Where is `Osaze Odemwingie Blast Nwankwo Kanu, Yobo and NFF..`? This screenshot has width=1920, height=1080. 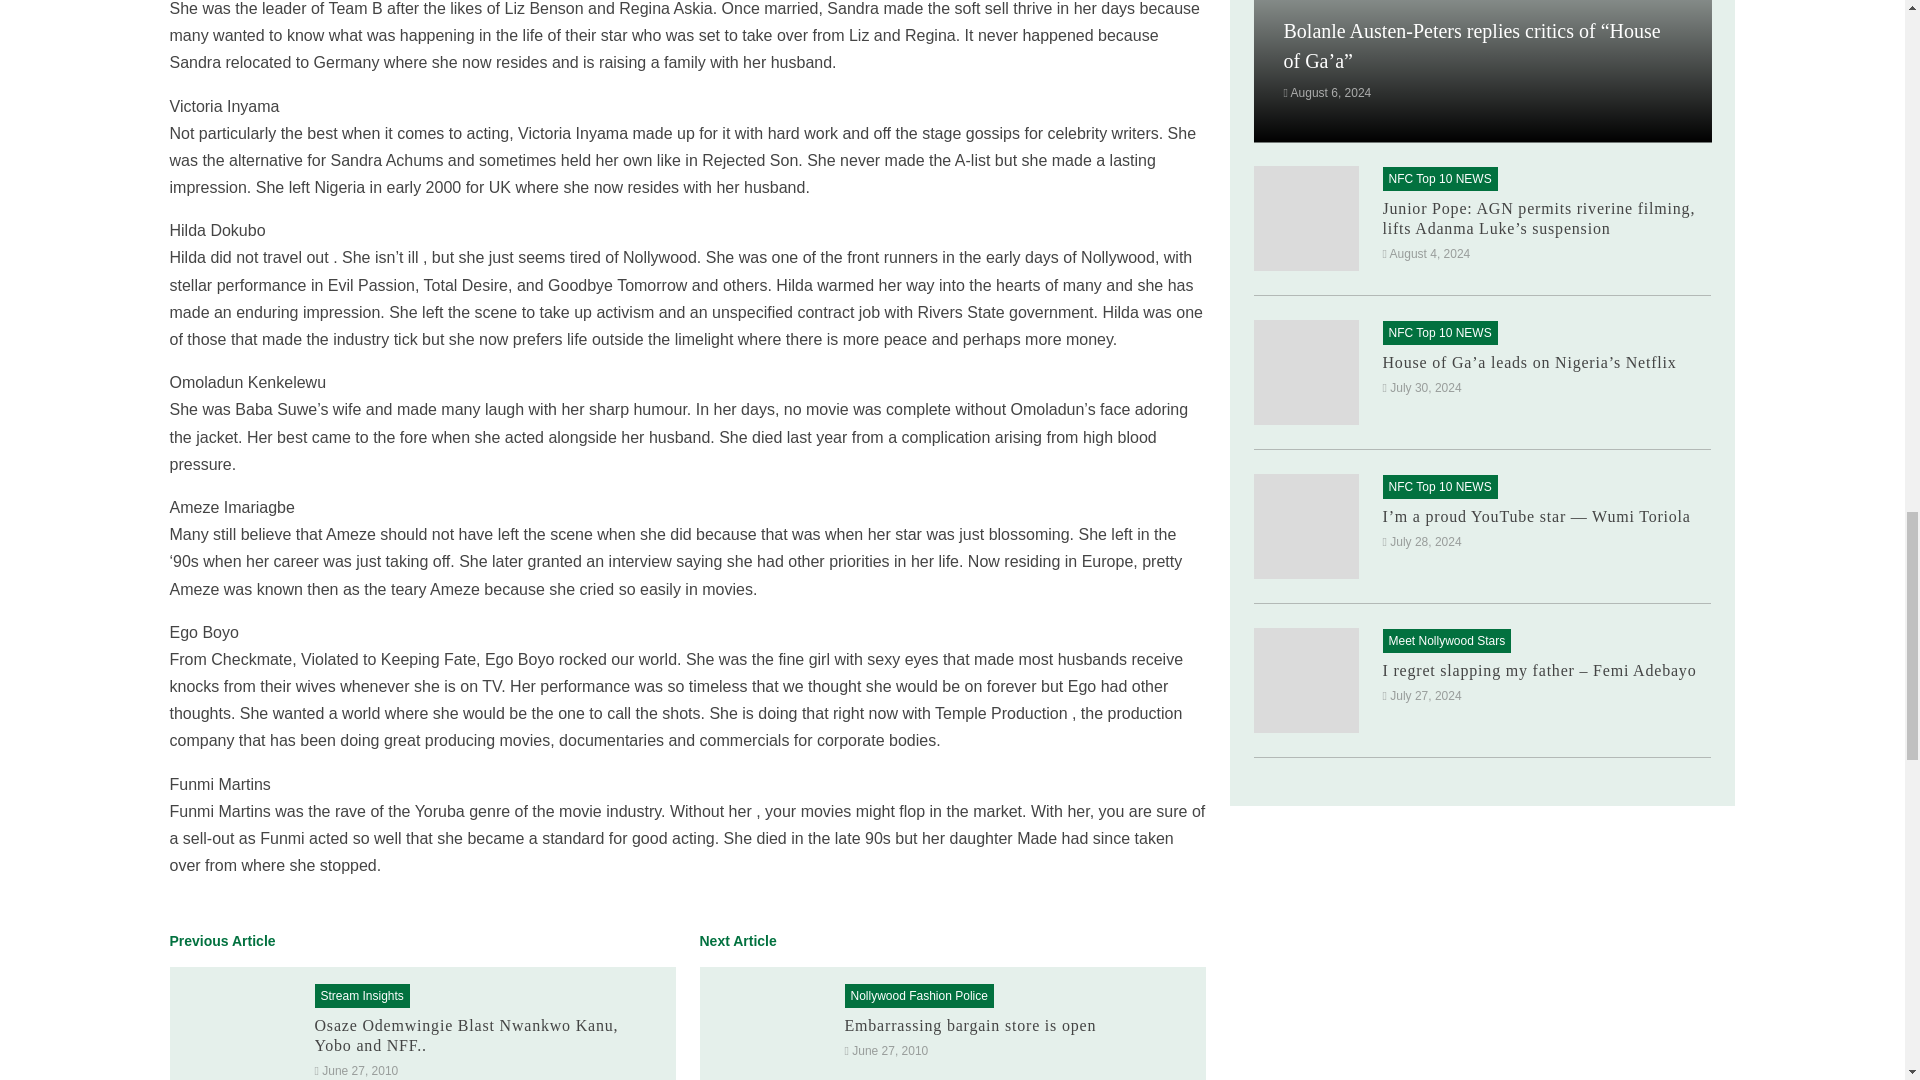 Osaze Odemwingie Blast Nwankwo Kanu, Yobo and NFF.. is located at coordinates (466, 1036).